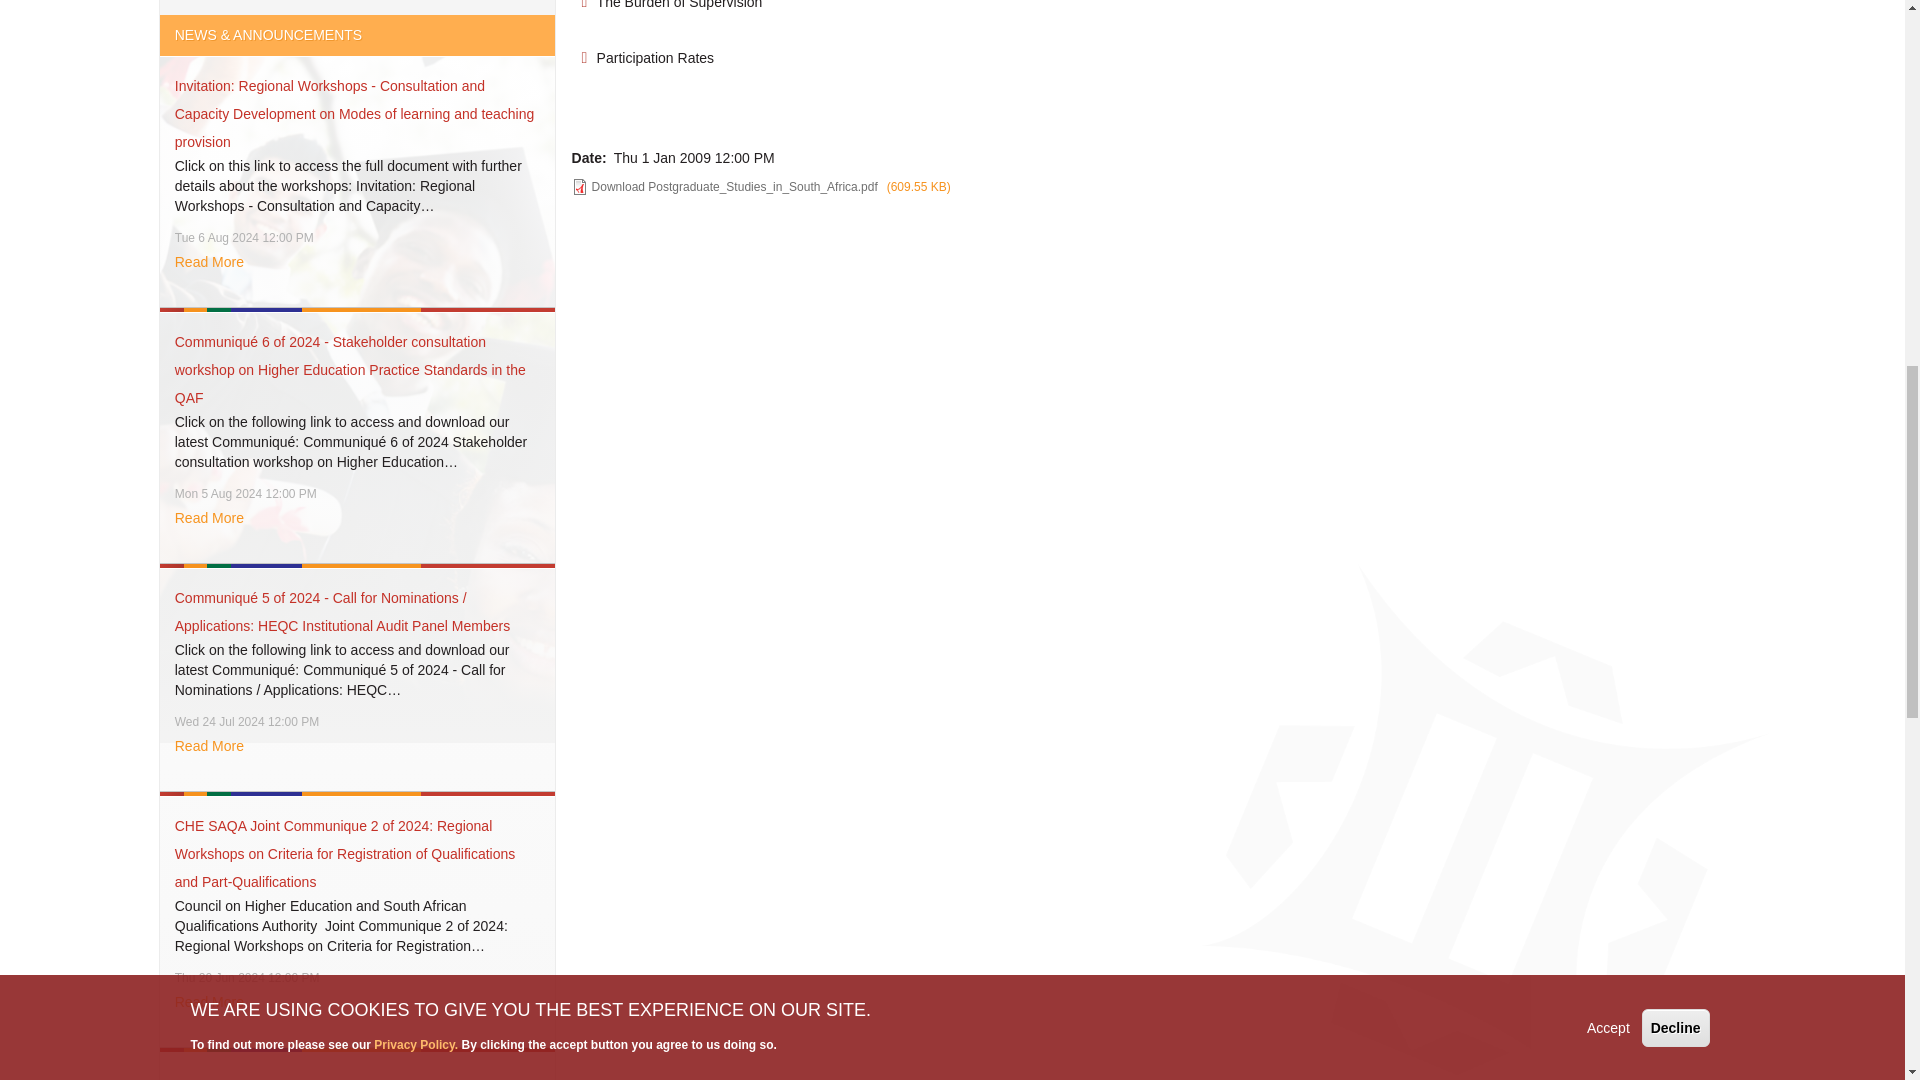  I want to click on Share to Twitter, so click(628, 246).